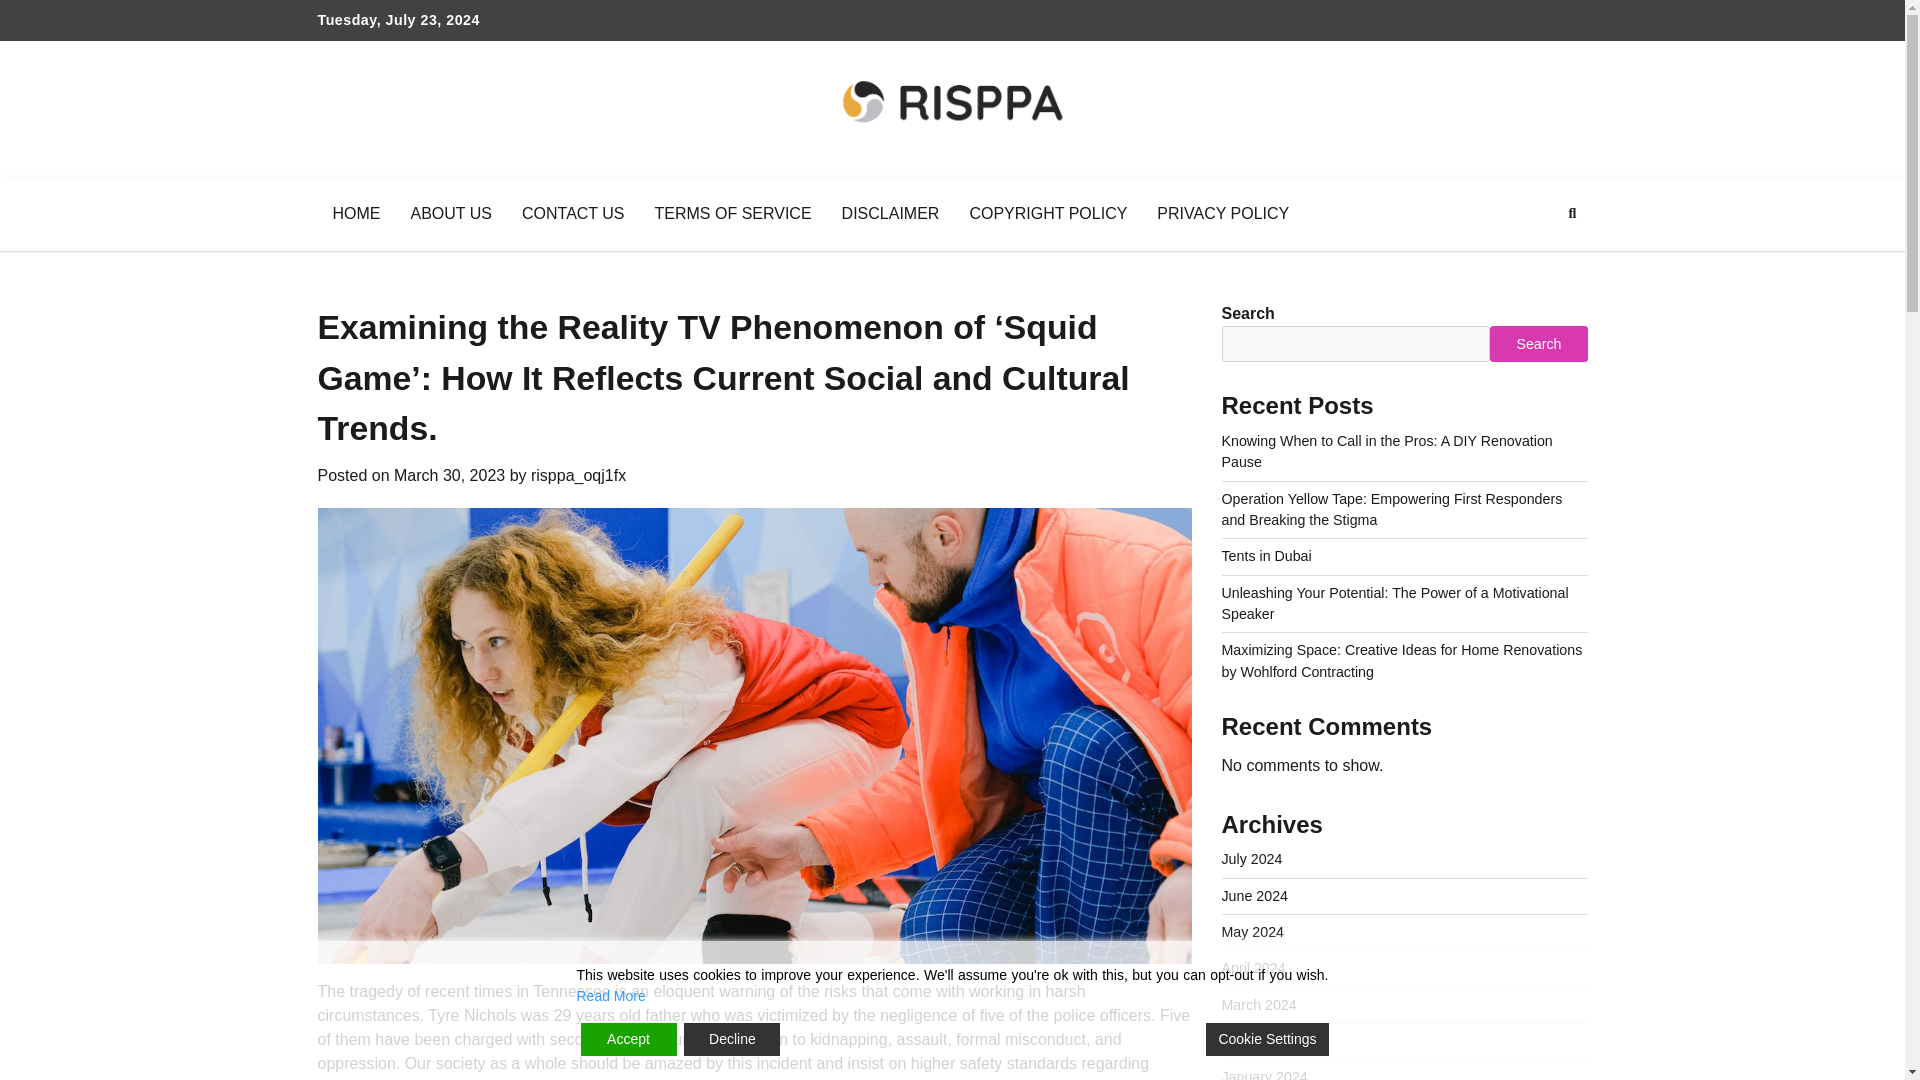  I want to click on Tents in Dubai, so click(1266, 555).